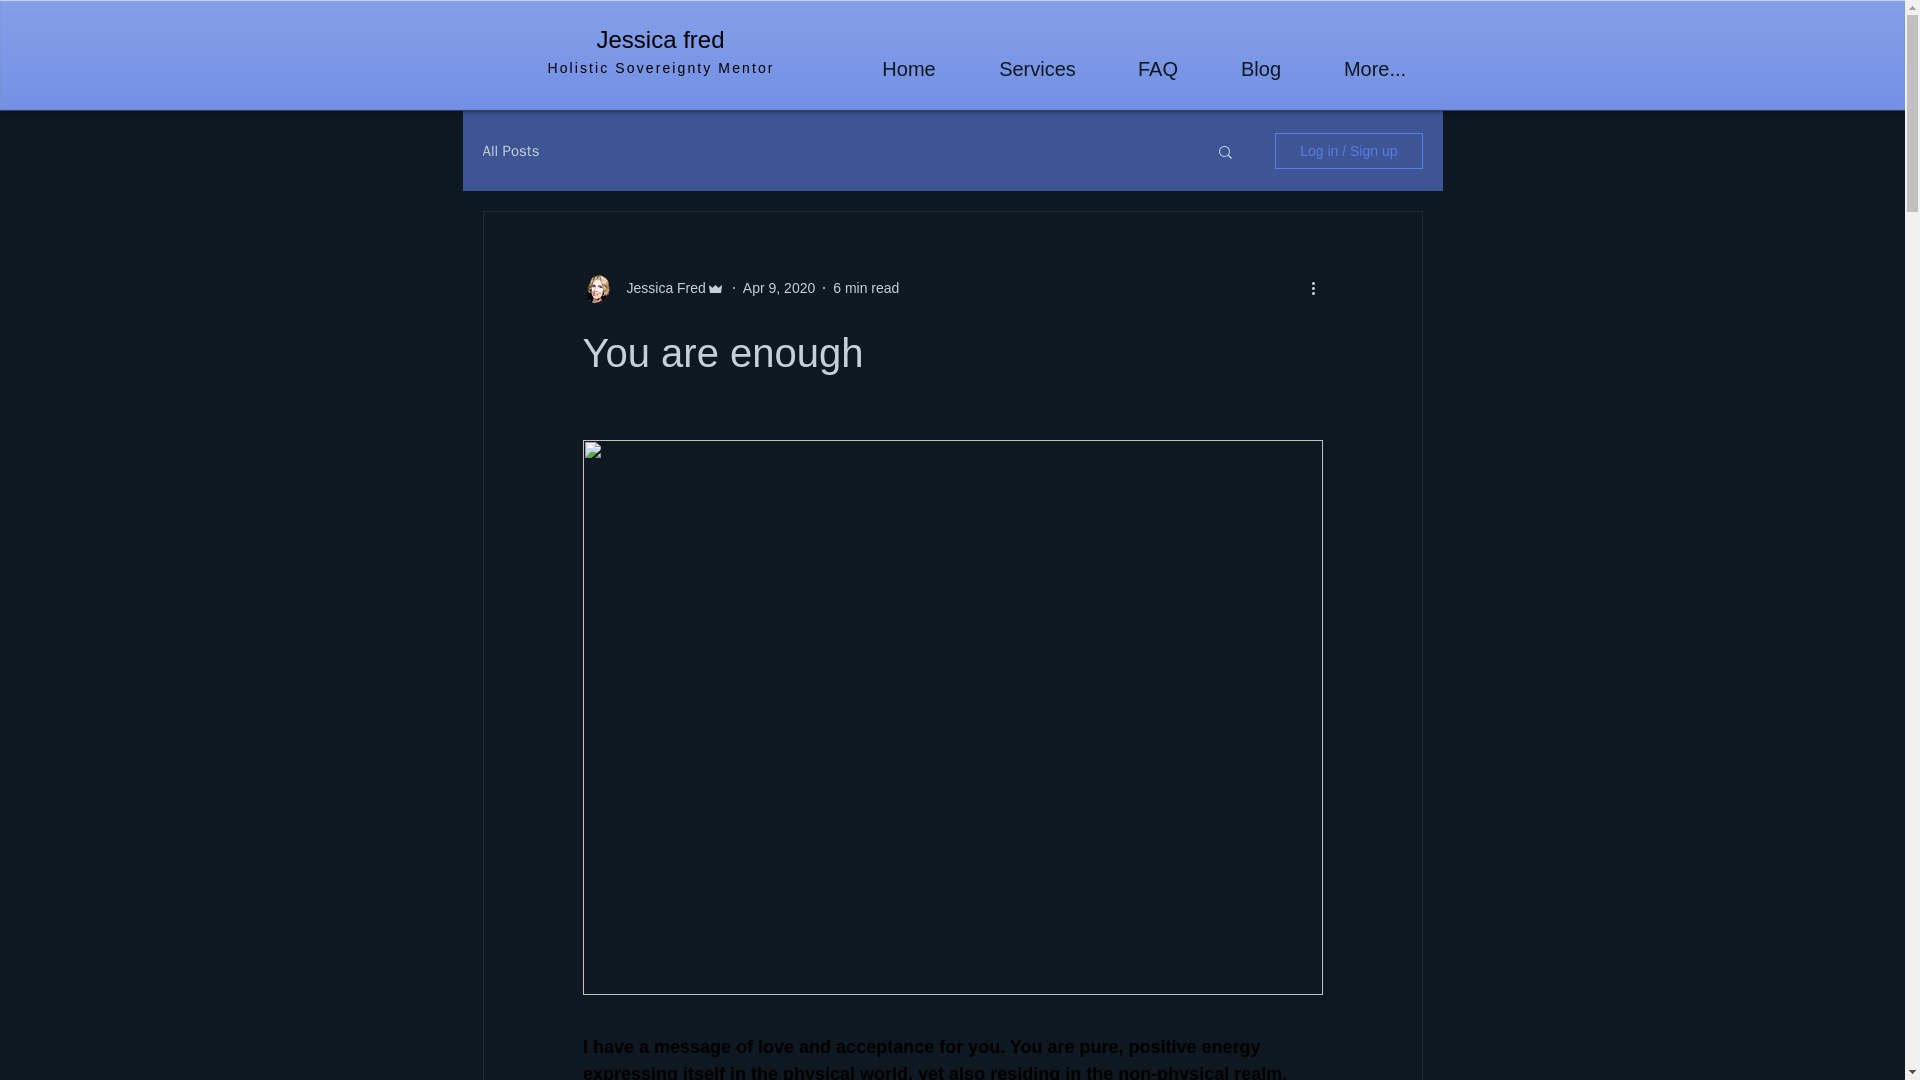  What do you see at coordinates (1036, 70) in the screenshot?
I see `Services` at bounding box center [1036, 70].